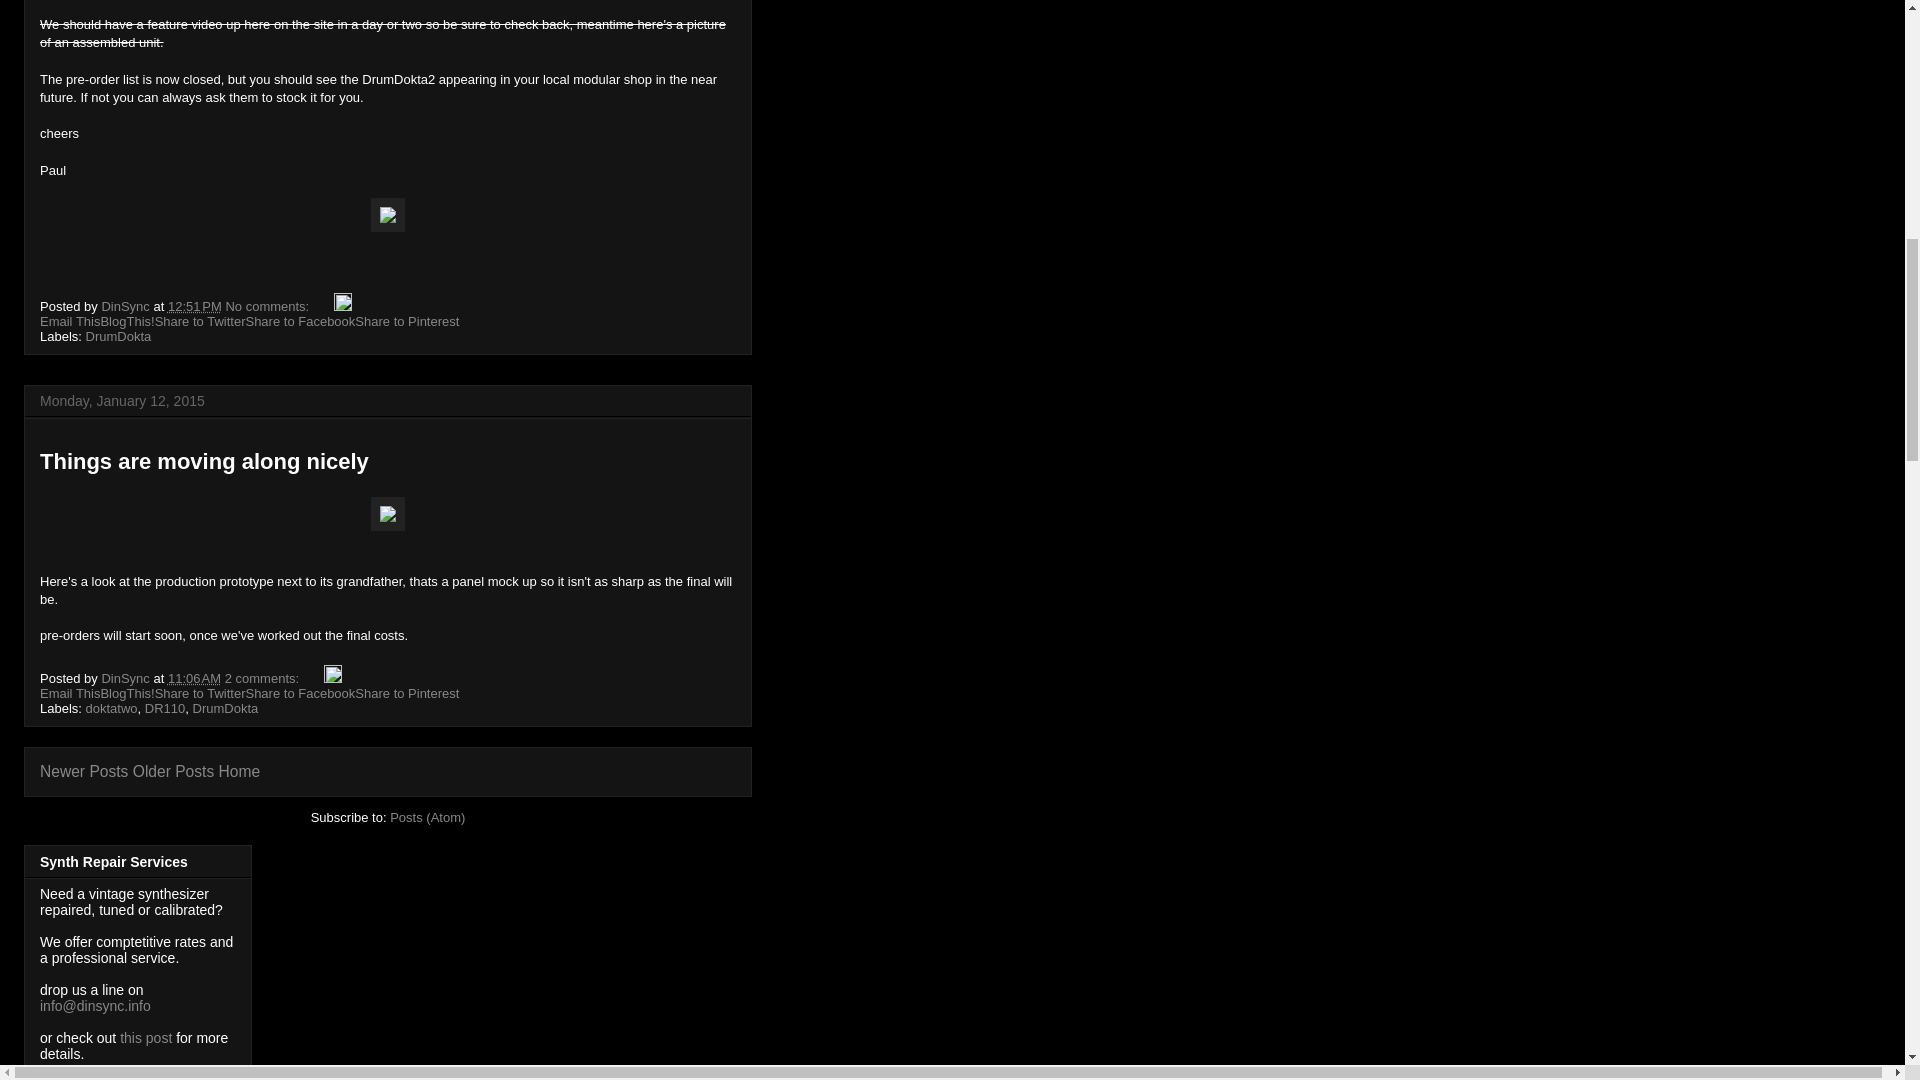 Image resolution: width=1920 pixels, height=1080 pixels. Describe the element at coordinates (126, 692) in the screenshot. I see `BlogThis!` at that location.